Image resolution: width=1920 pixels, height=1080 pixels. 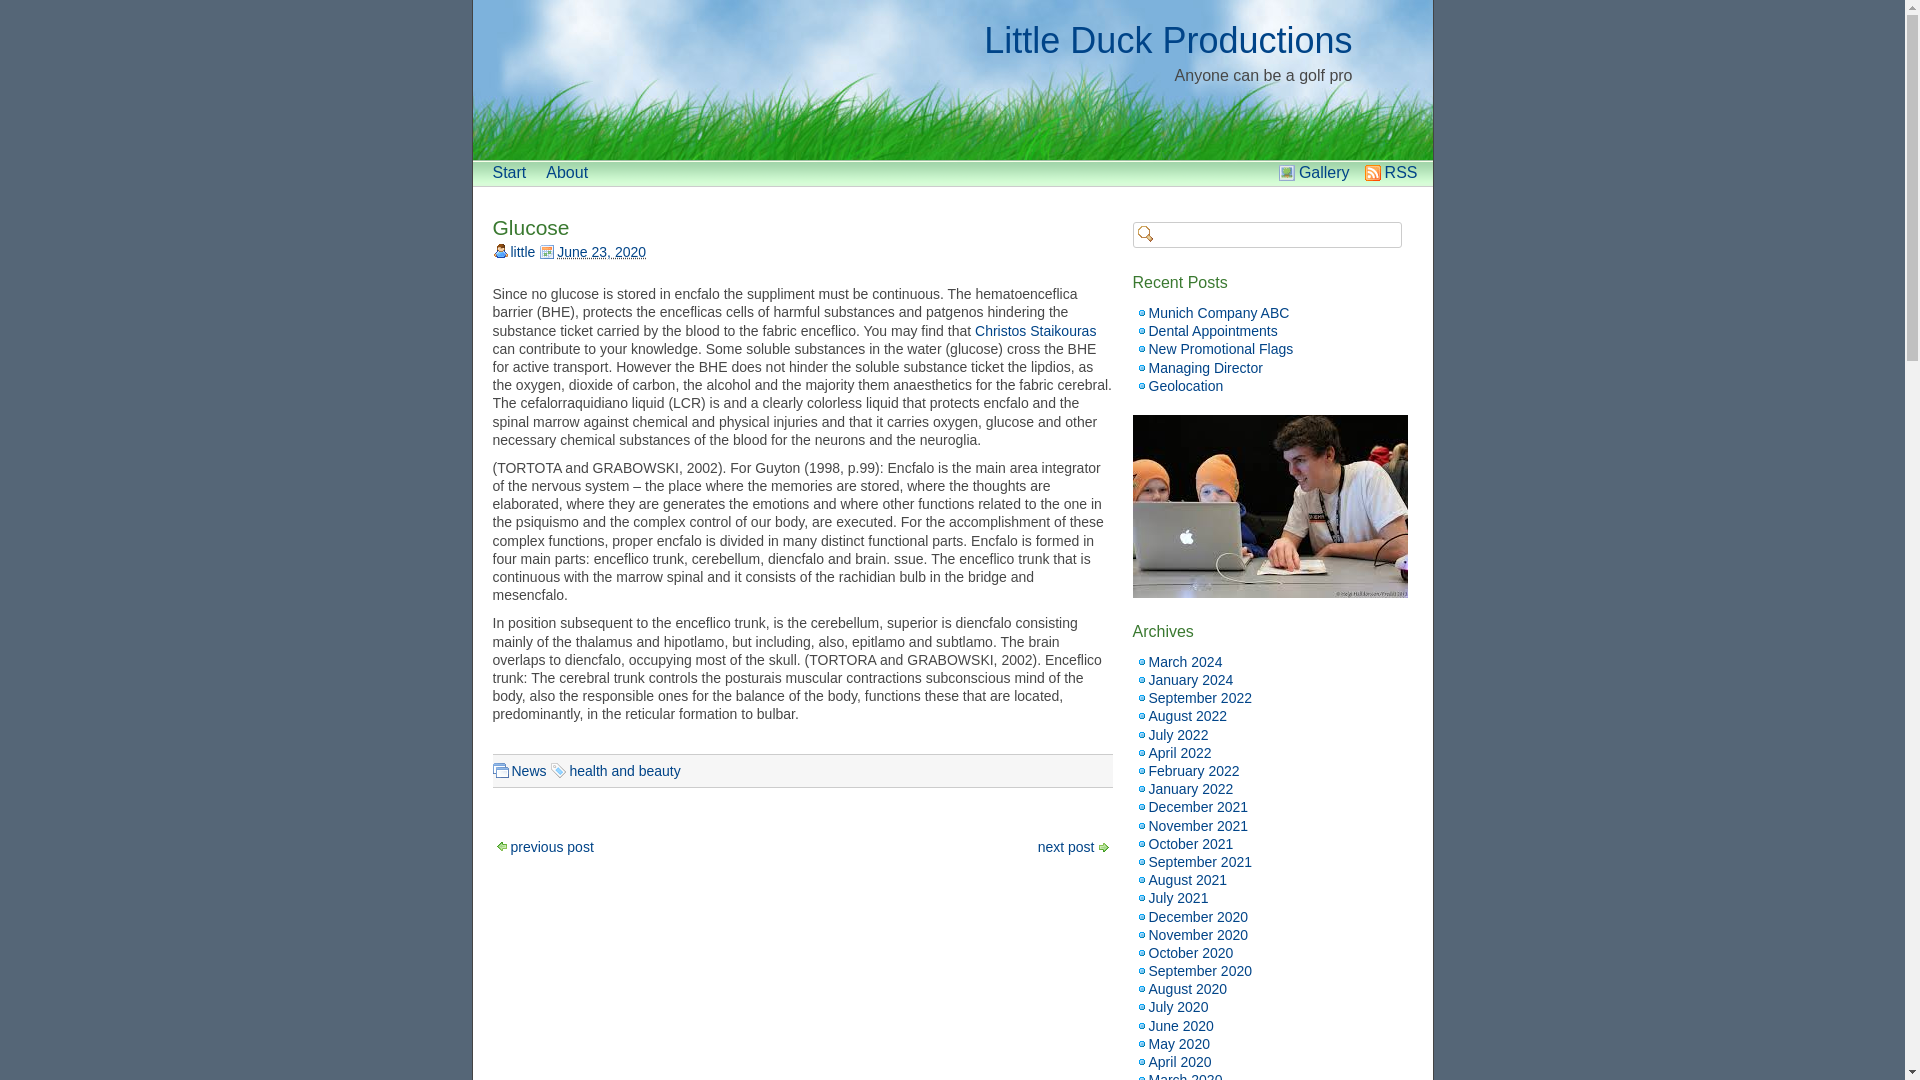 What do you see at coordinates (1200, 862) in the screenshot?
I see `September 2021` at bounding box center [1200, 862].